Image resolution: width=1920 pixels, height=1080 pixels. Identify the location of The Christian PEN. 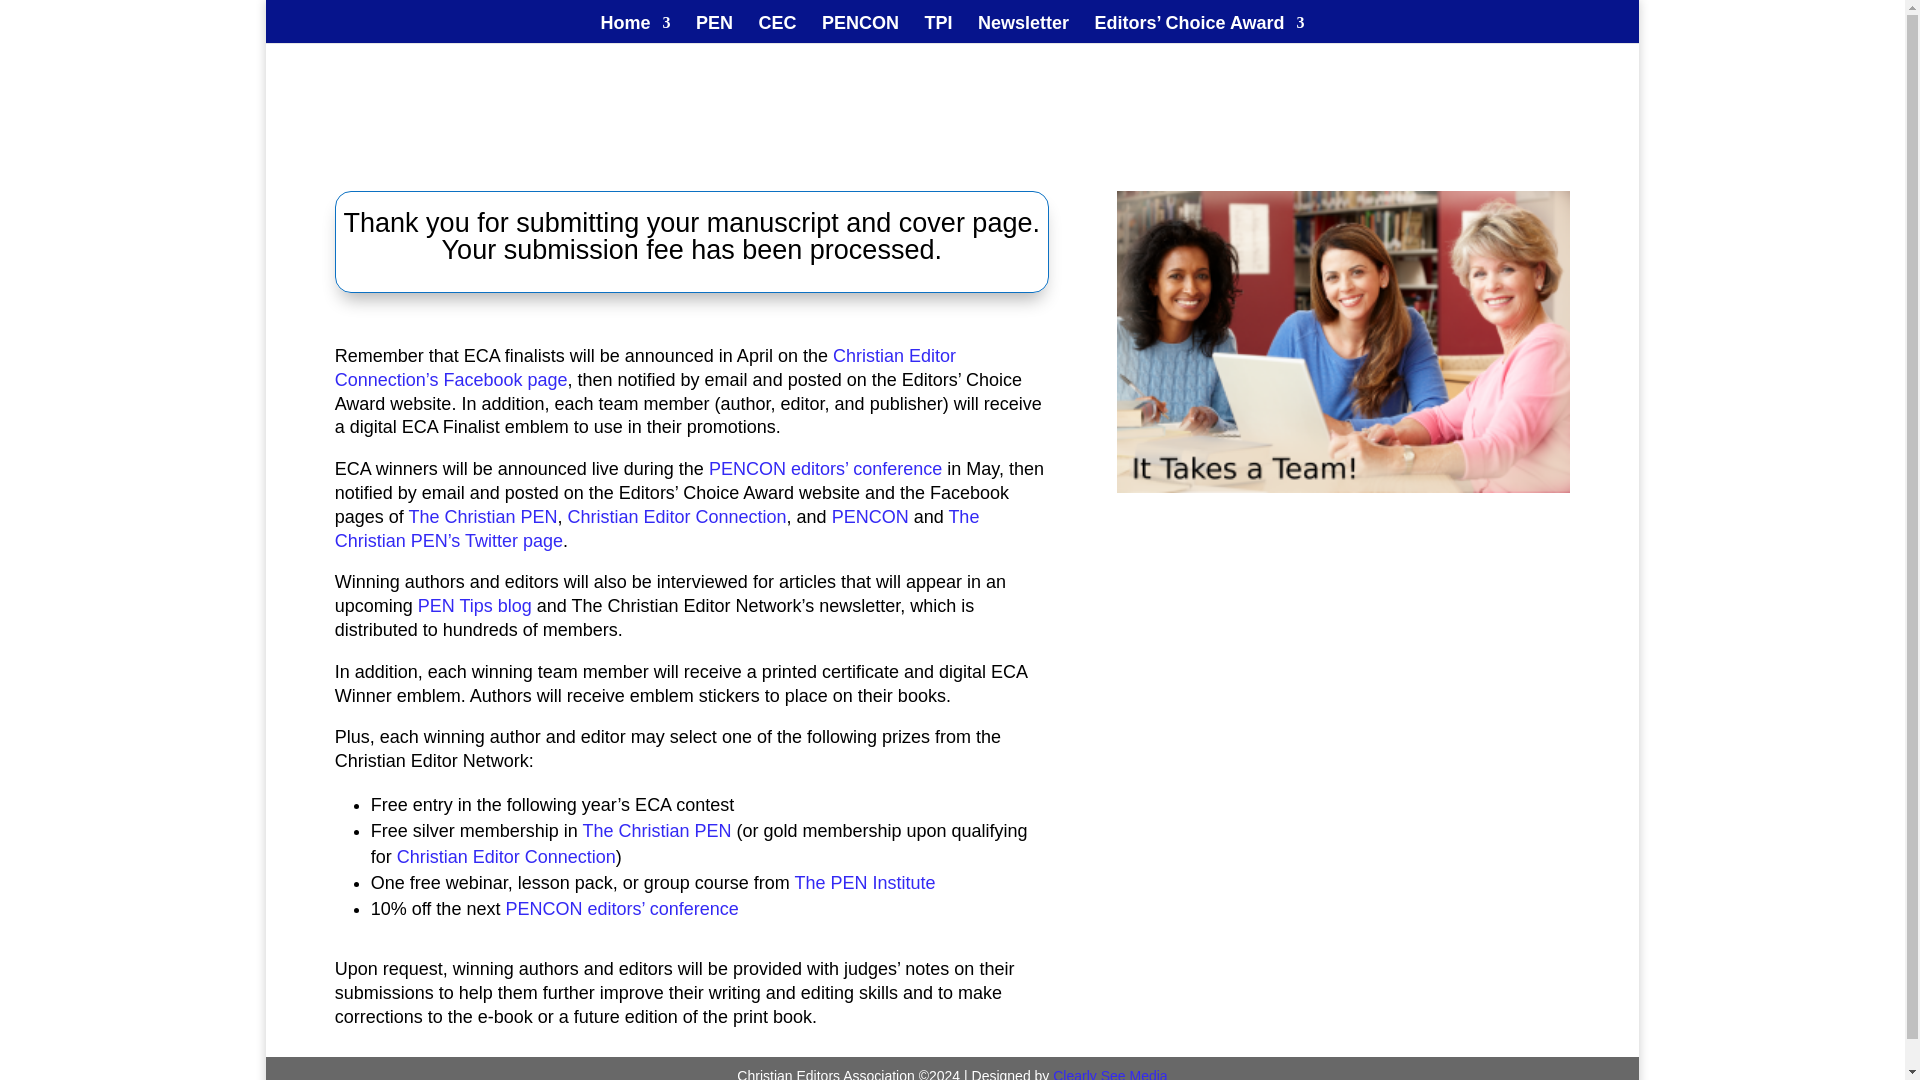
(482, 516).